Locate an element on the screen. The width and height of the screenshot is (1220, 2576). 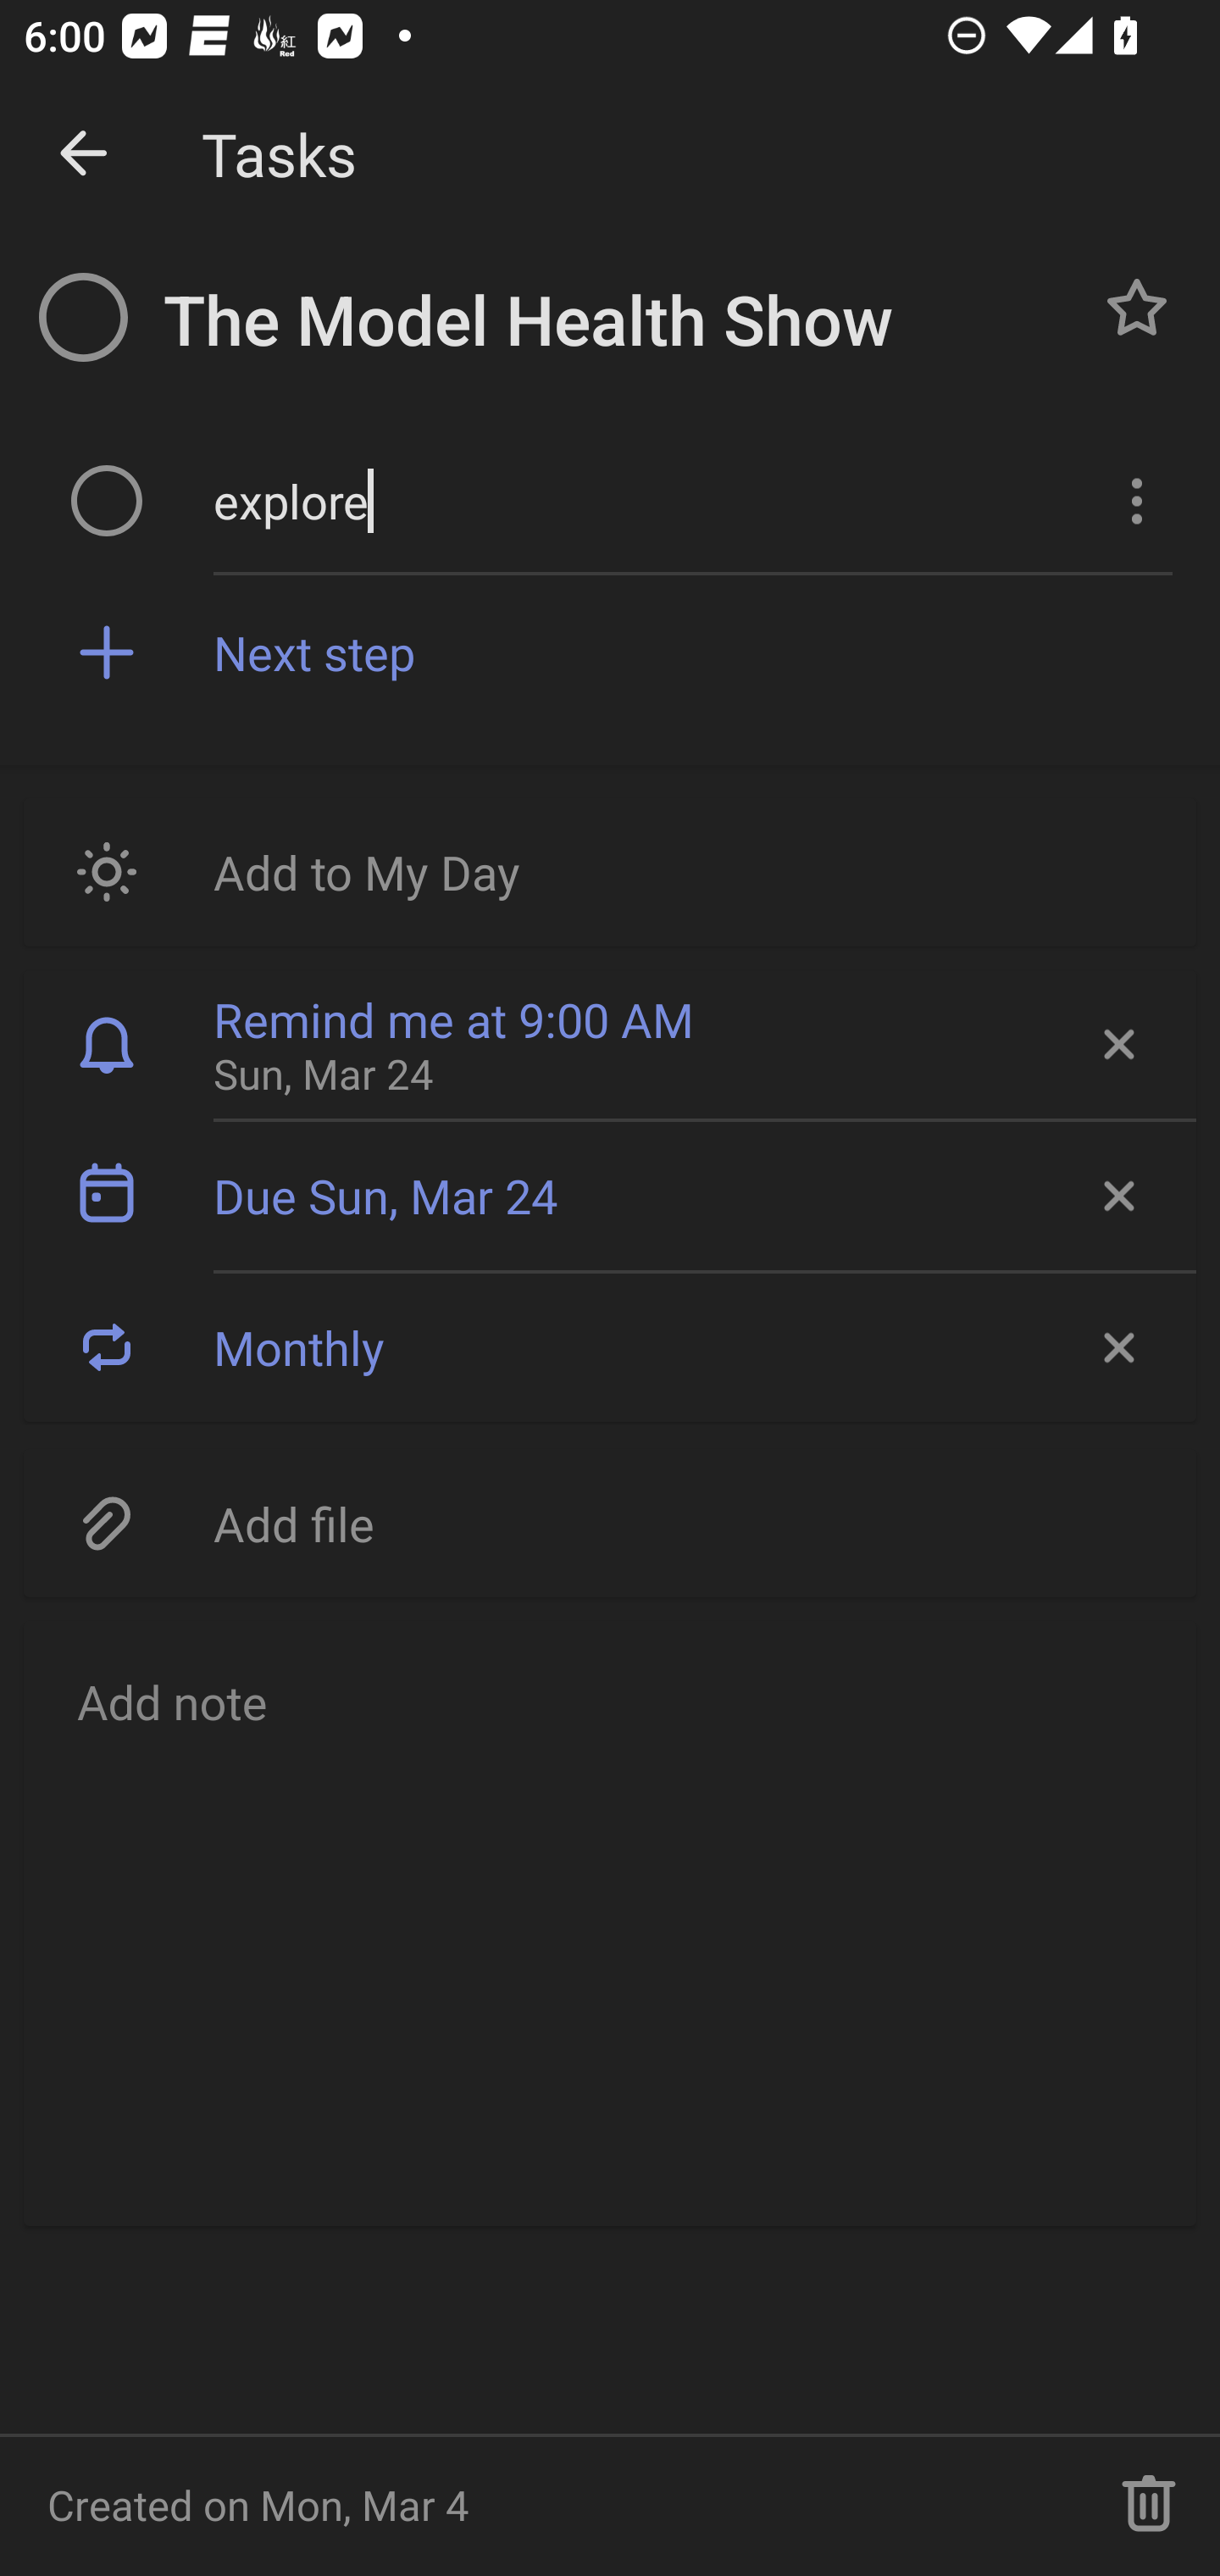
Remove due date is located at coordinates (1116, 1196).